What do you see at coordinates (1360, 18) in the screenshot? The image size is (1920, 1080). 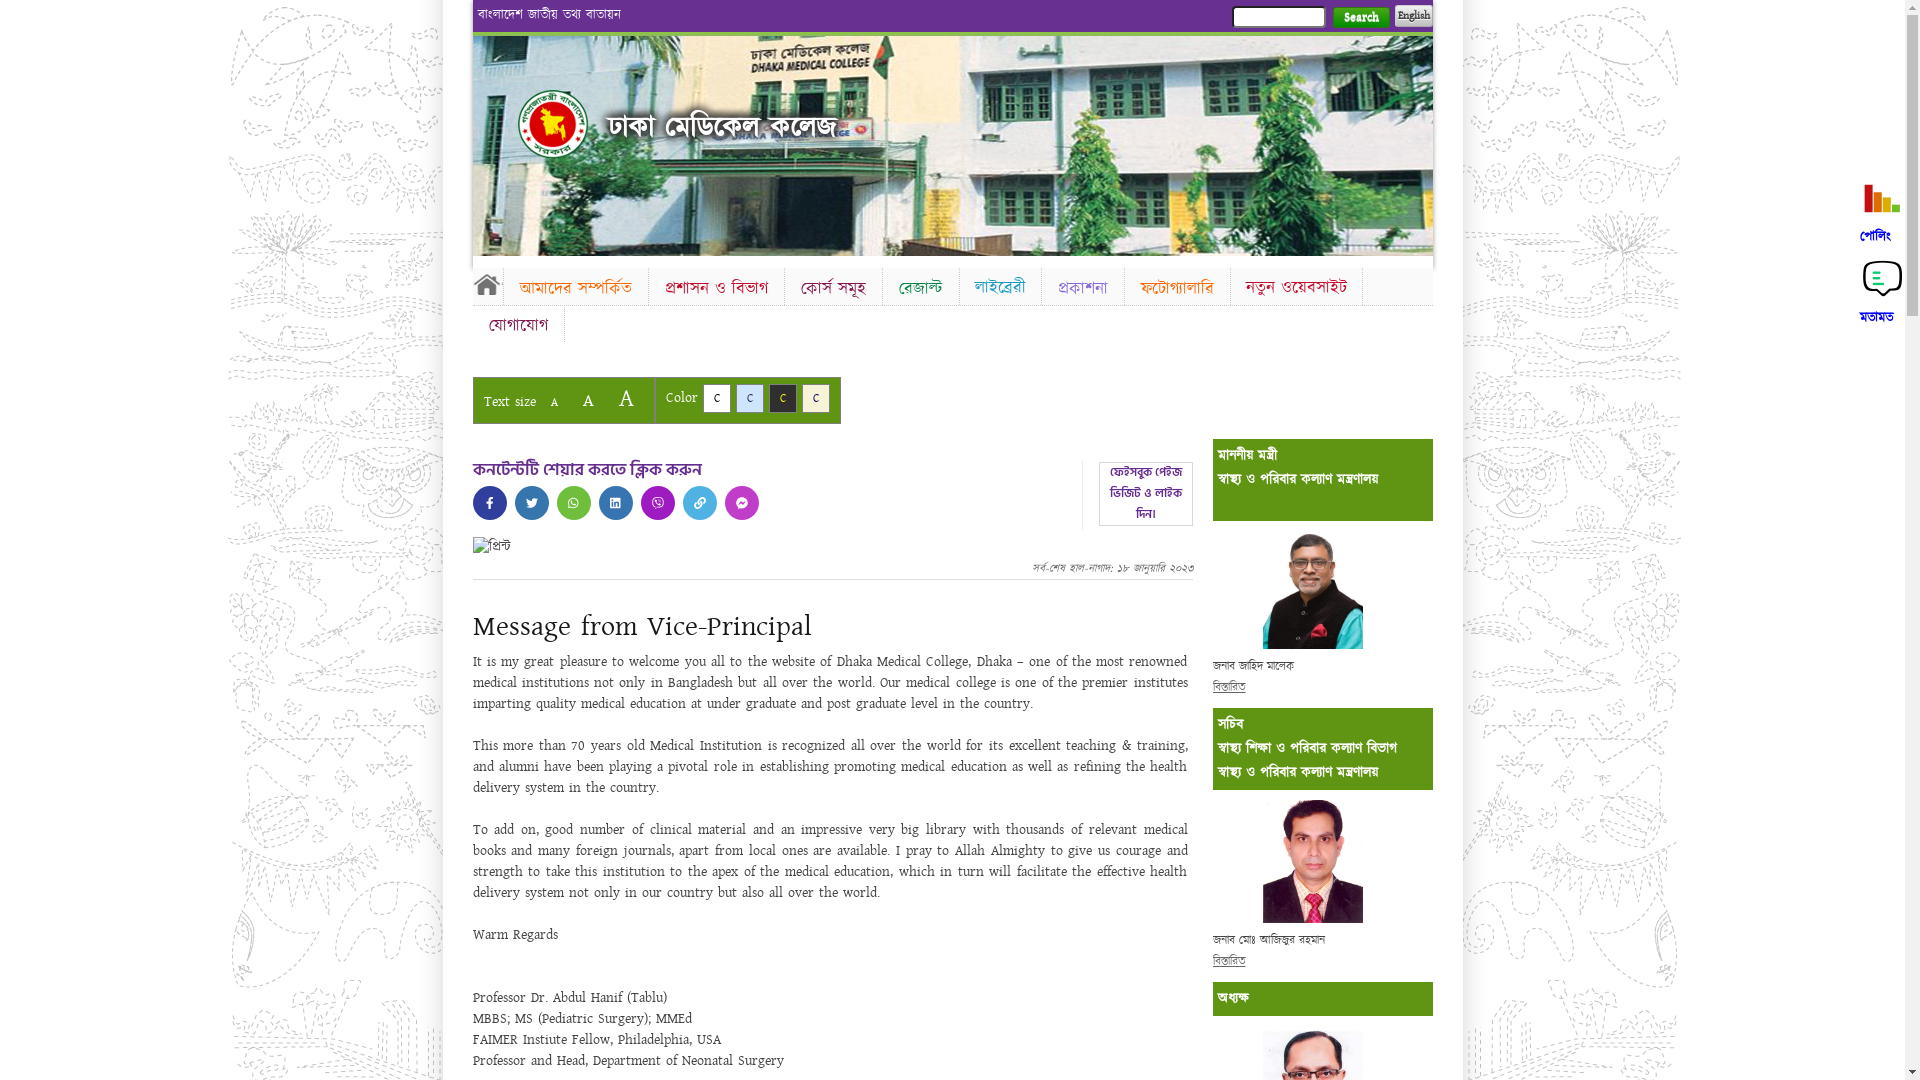 I see `Search` at bounding box center [1360, 18].